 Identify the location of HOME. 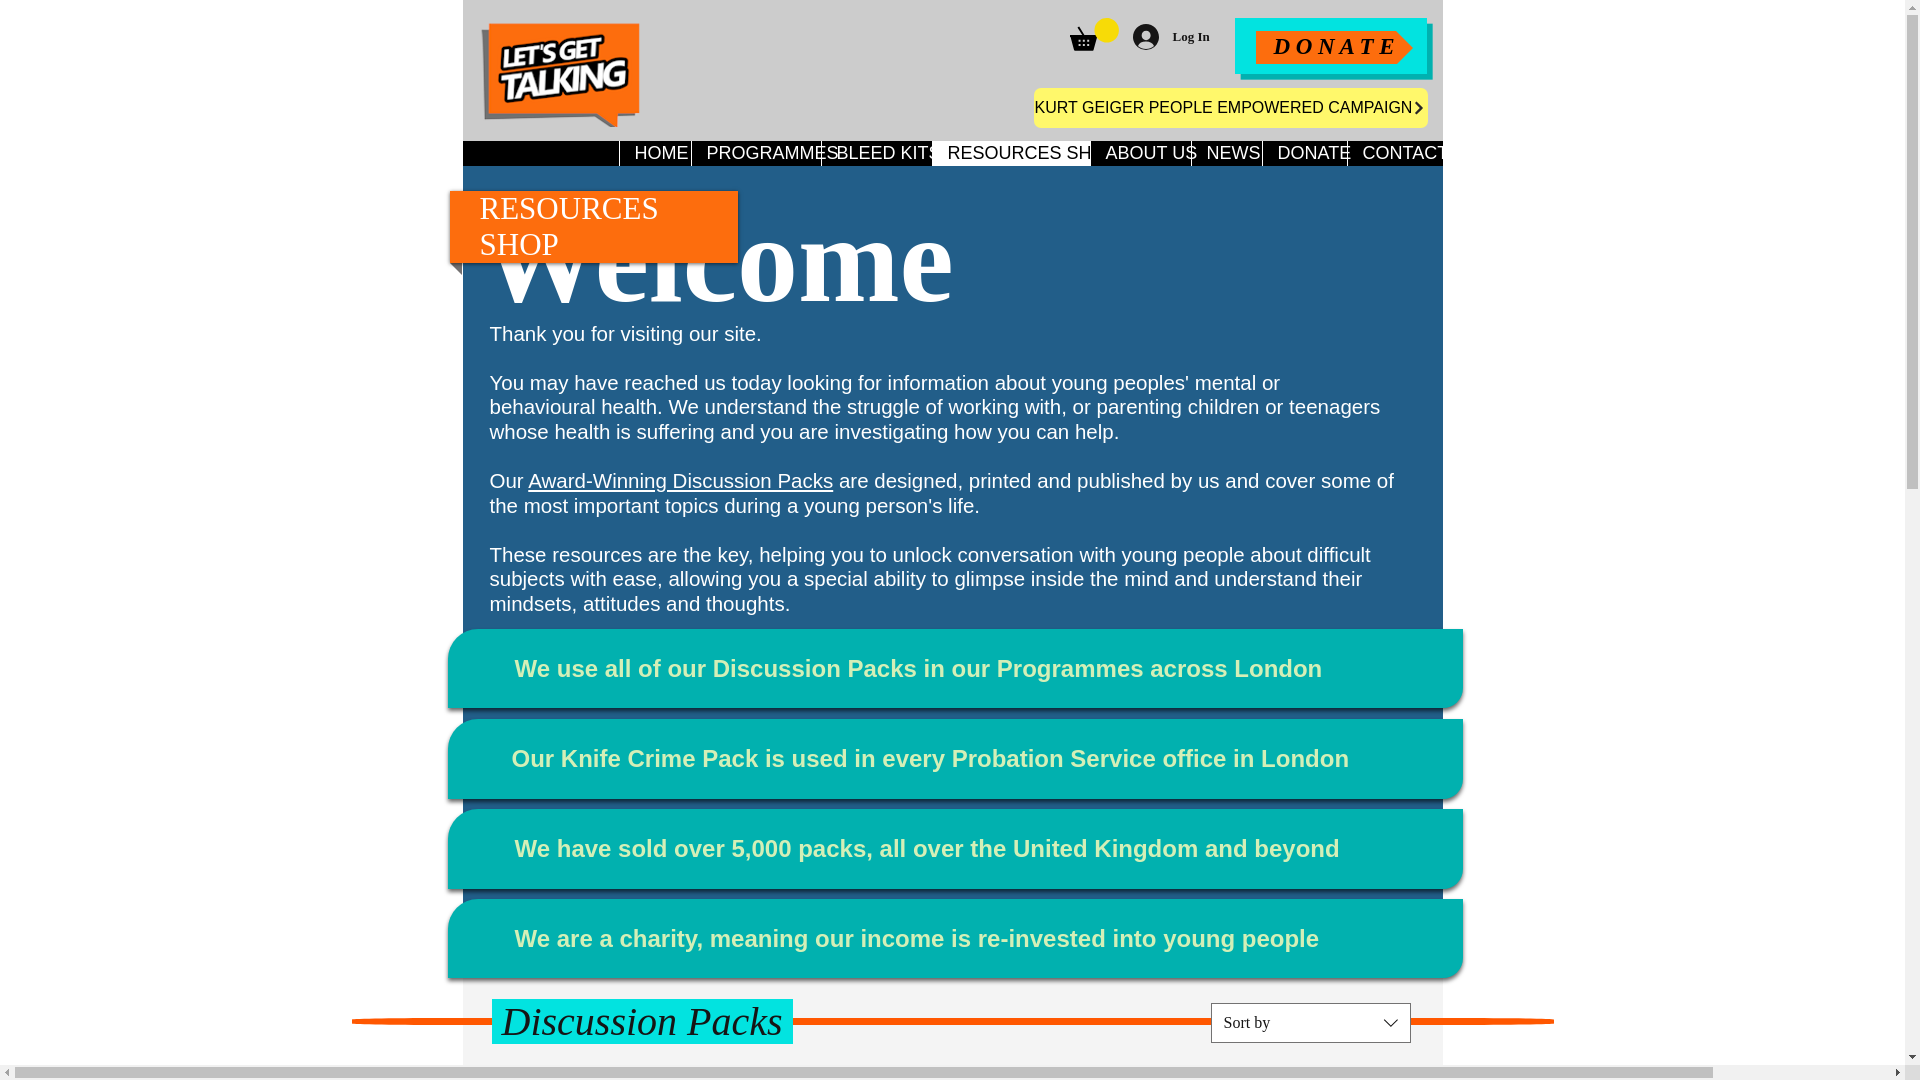
(654, 154).